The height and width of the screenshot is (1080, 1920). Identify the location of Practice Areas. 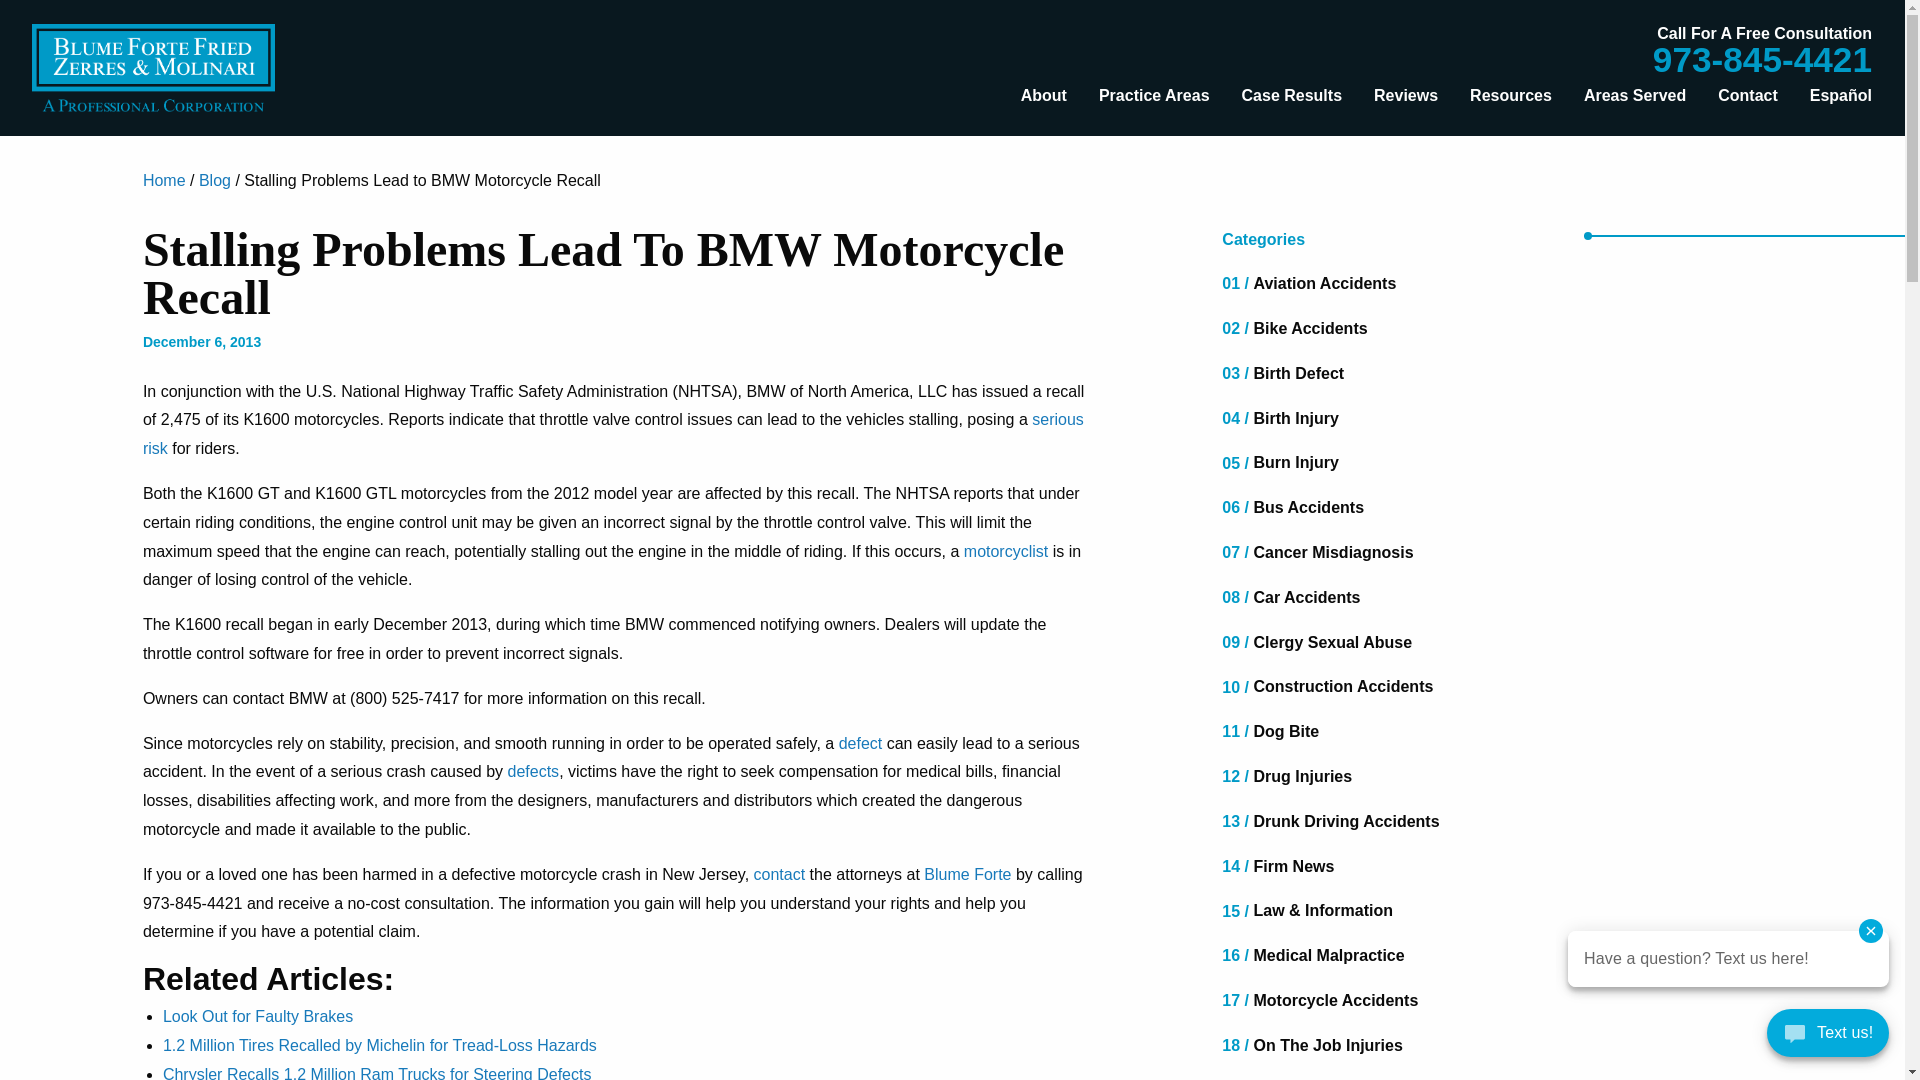
(1154, 95).